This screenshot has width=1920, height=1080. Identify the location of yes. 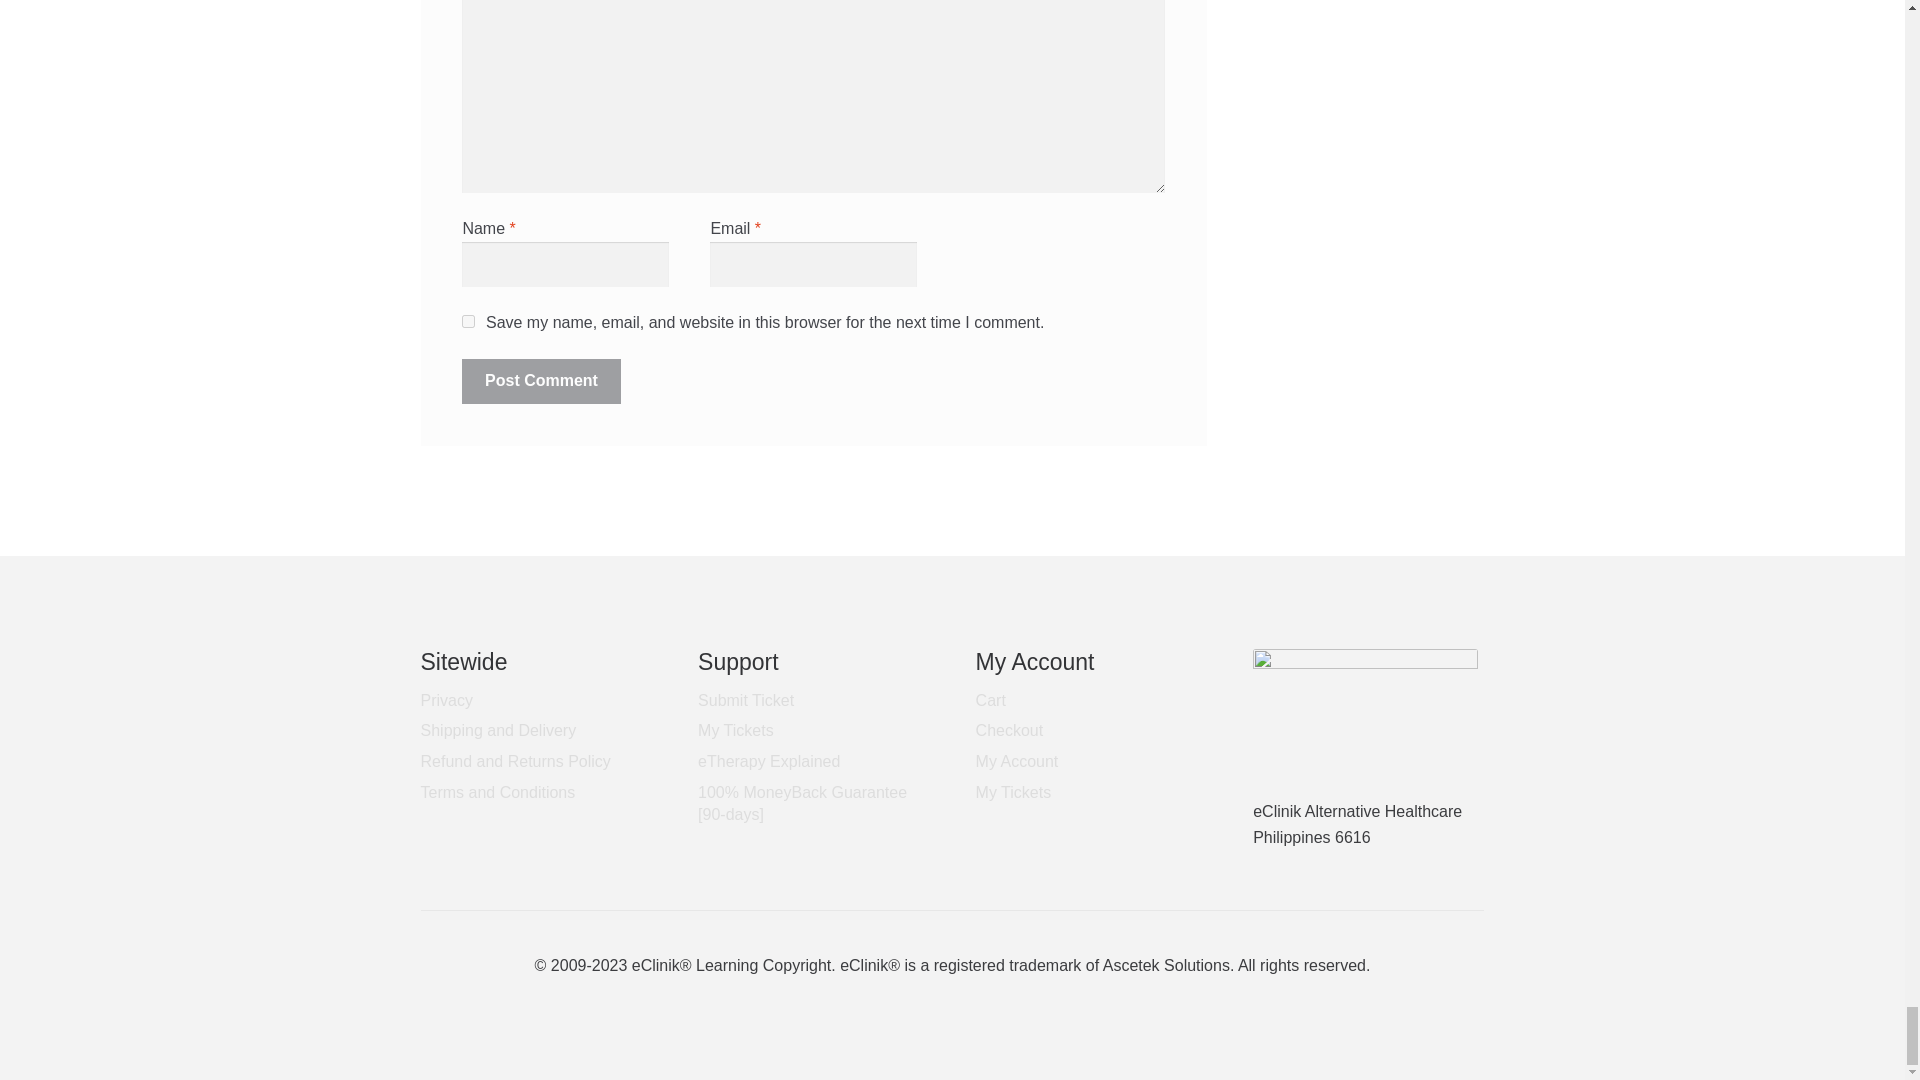
(468, 322).